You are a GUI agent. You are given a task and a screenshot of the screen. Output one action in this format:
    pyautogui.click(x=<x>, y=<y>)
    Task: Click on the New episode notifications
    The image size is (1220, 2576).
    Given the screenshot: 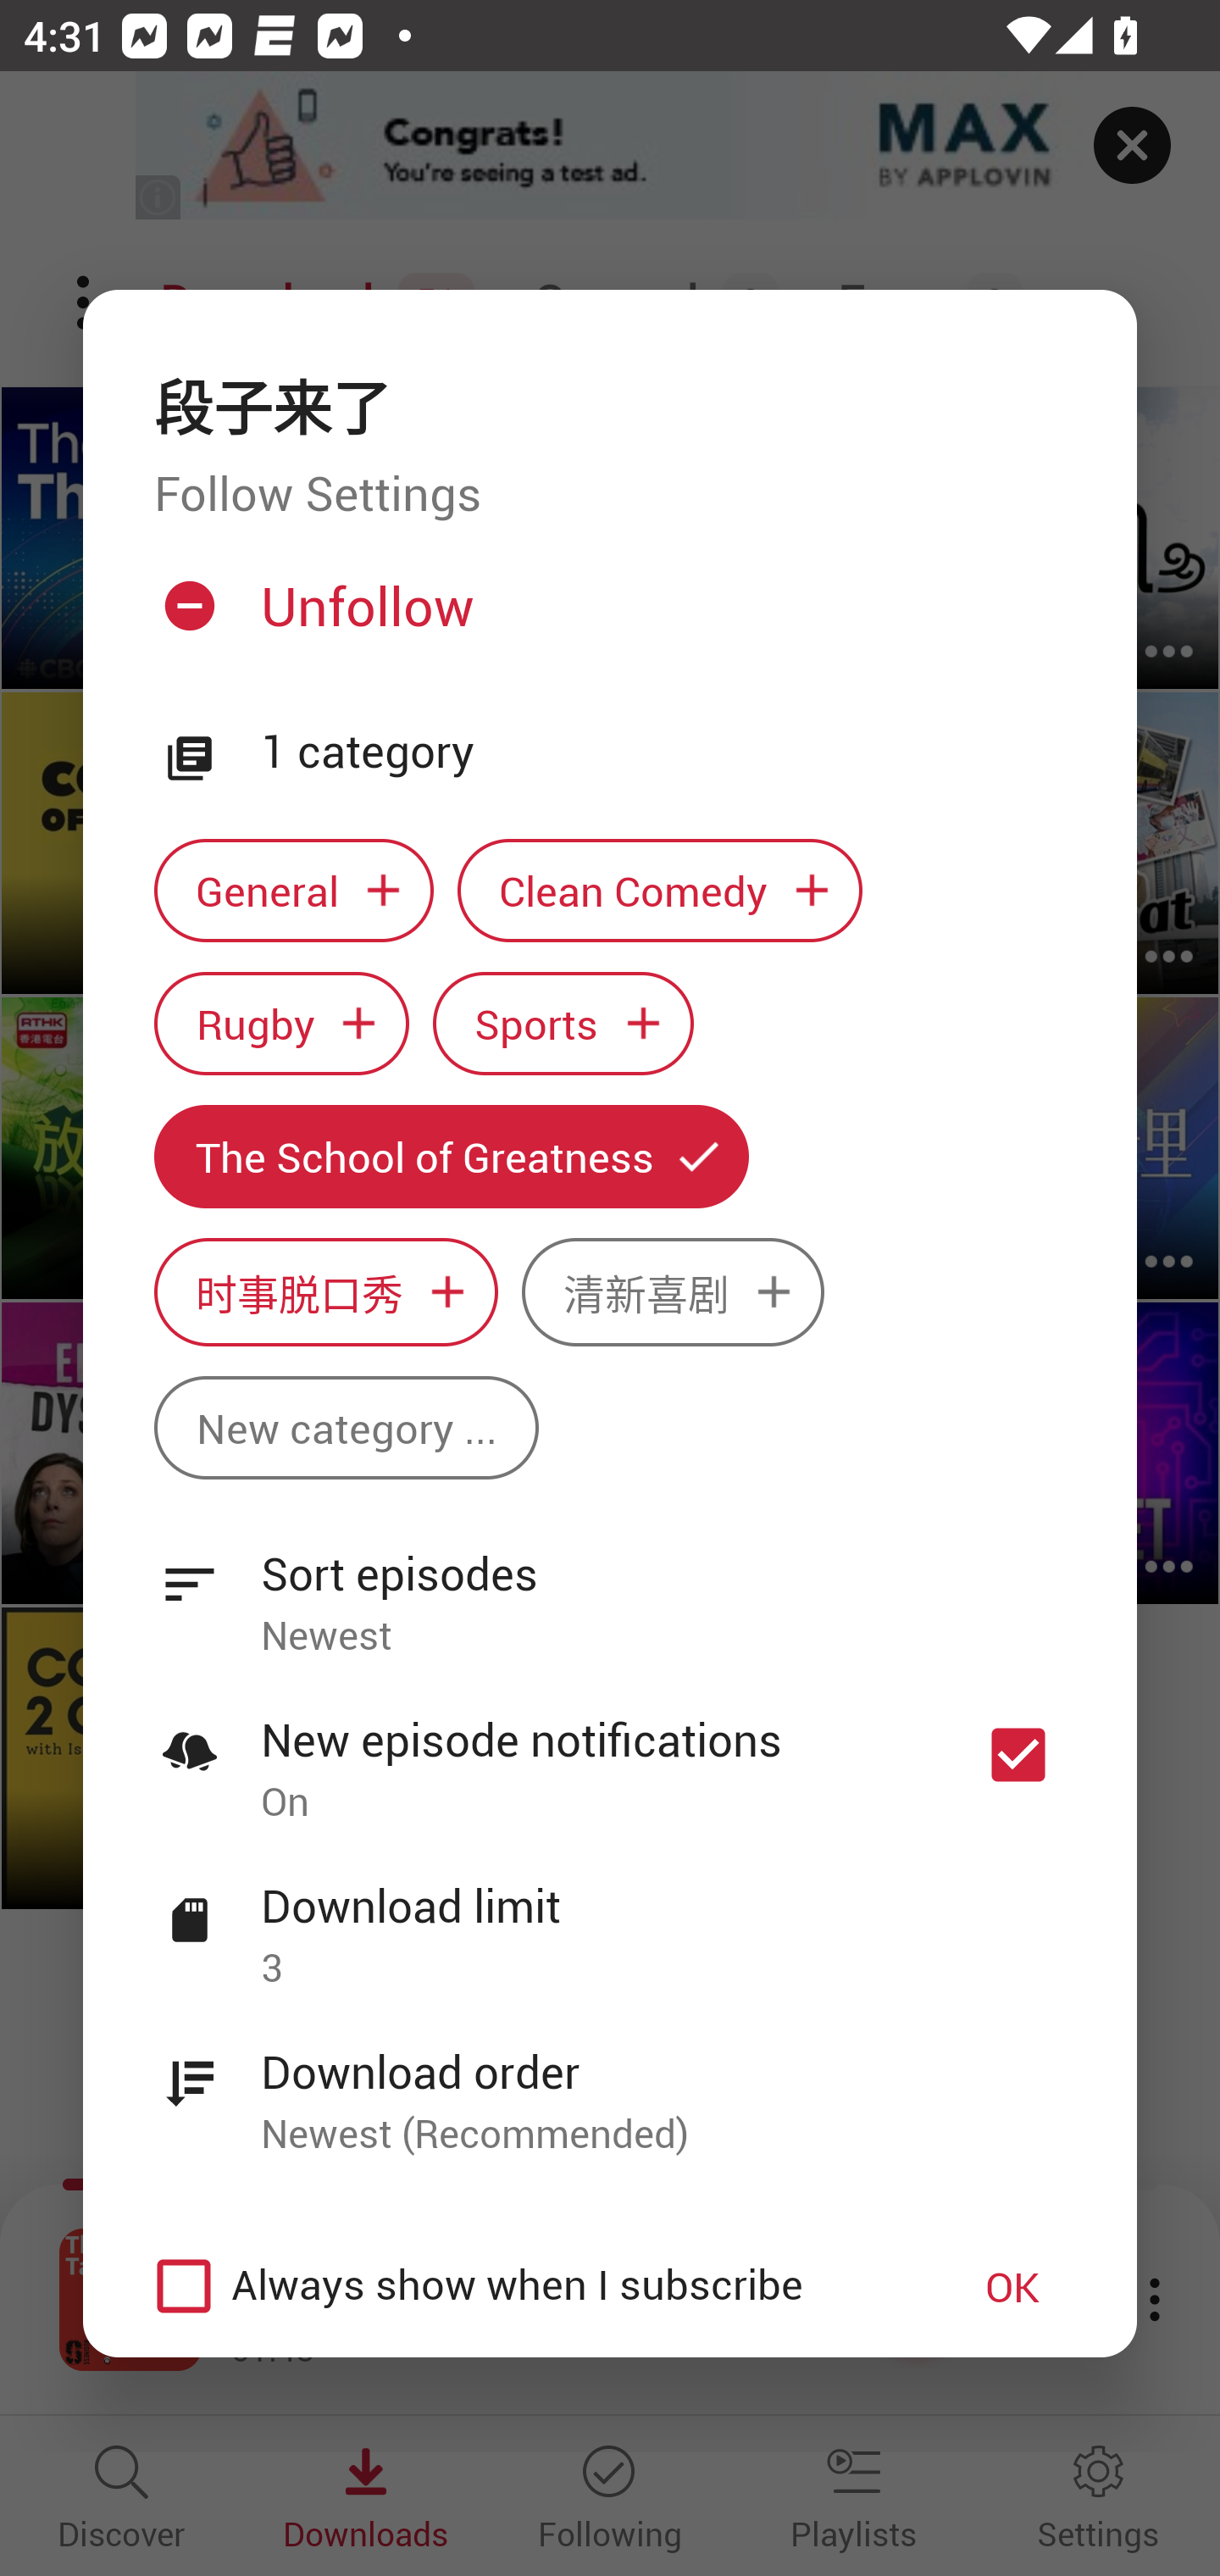 What is the action you would take?
    pyautogui.click(x=1018, y=1756)
    